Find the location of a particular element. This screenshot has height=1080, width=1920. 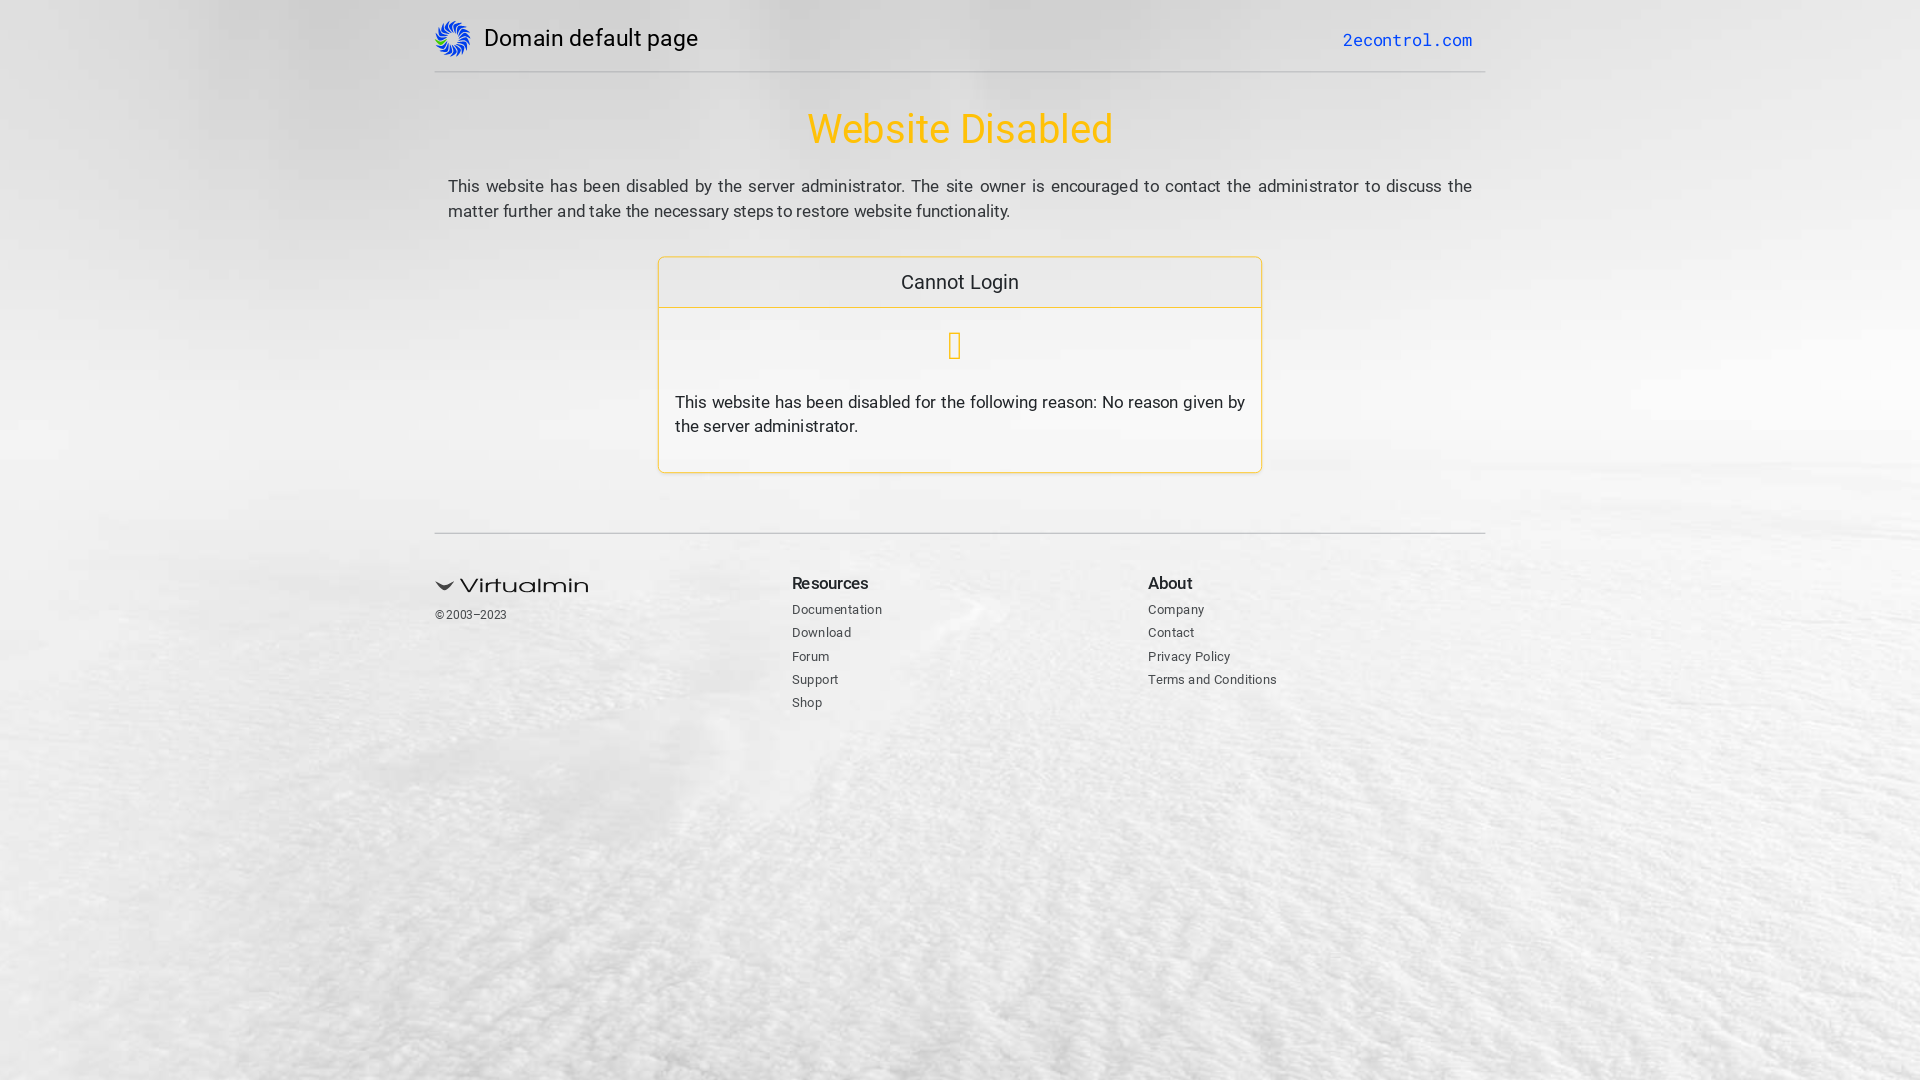

Download is located at coordinates (828, 634).